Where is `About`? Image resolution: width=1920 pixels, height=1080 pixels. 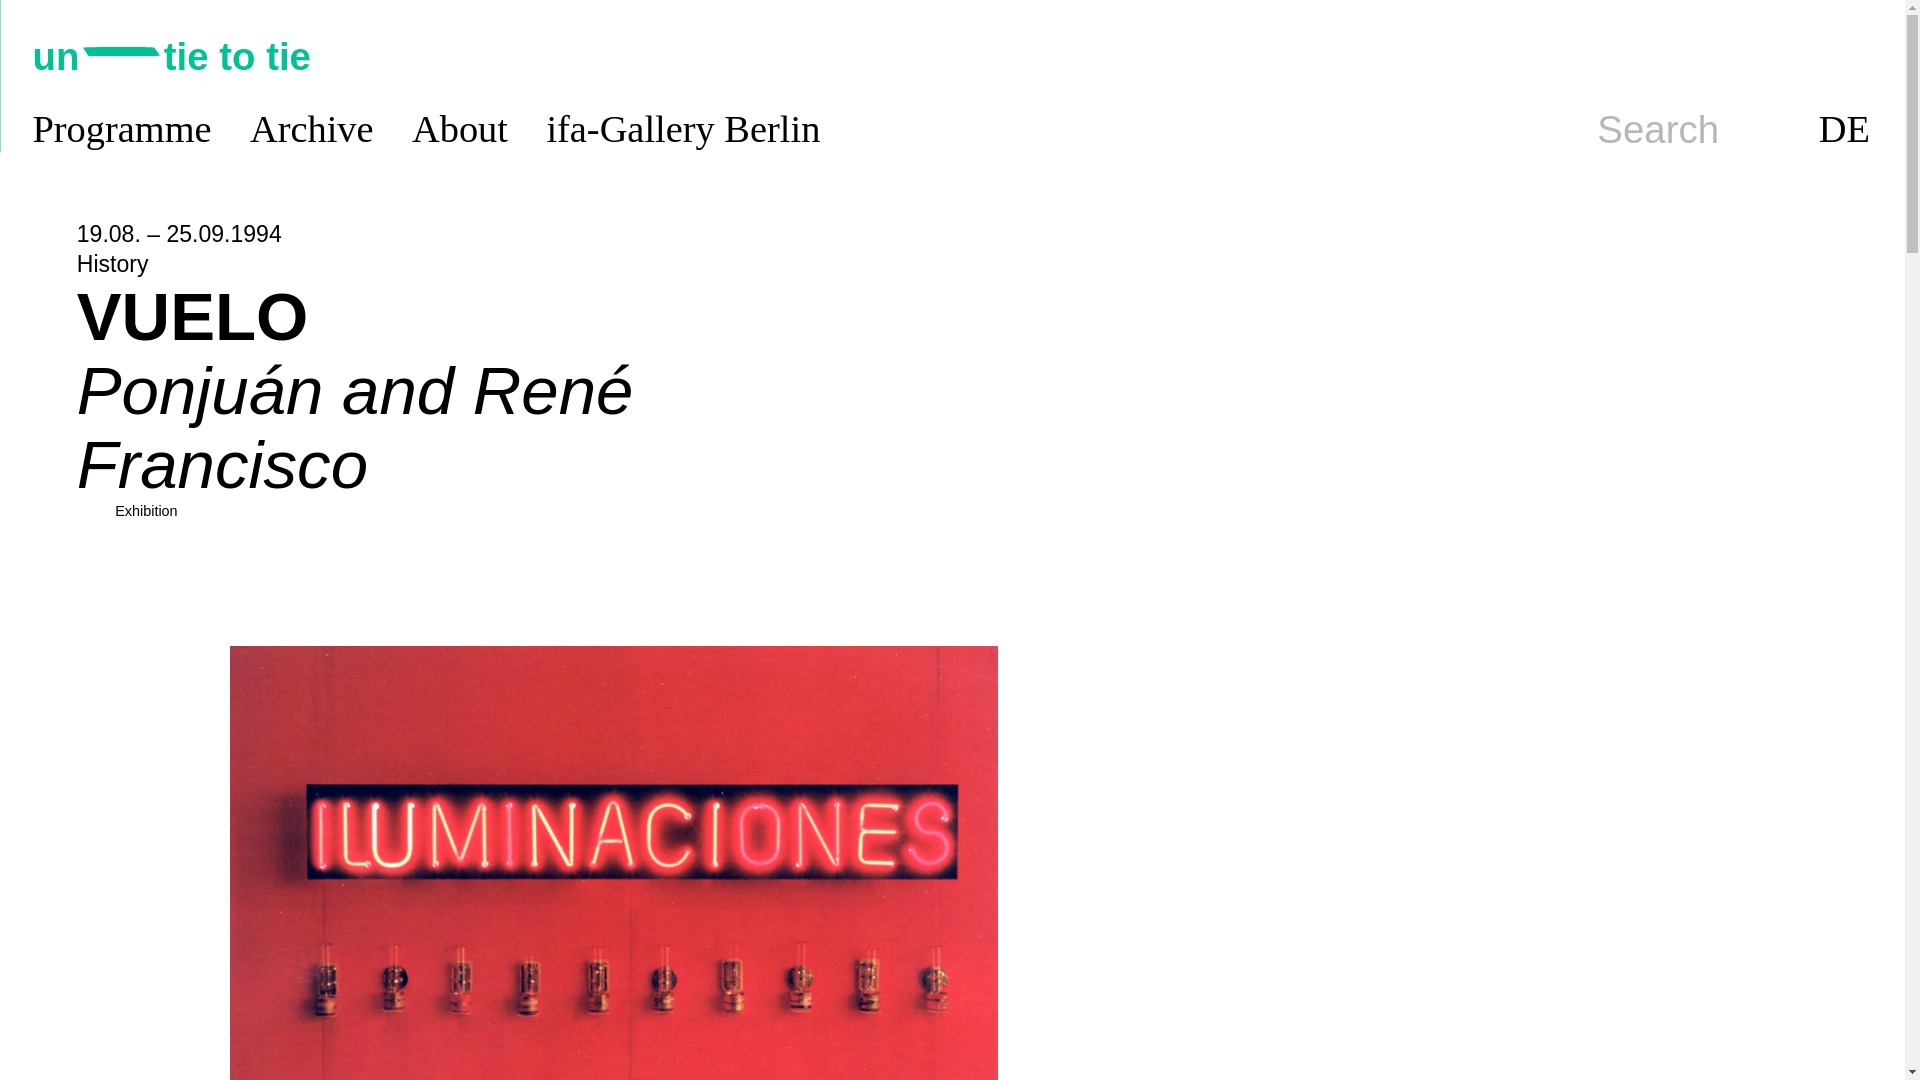
About is located at coordinates (460, 130).